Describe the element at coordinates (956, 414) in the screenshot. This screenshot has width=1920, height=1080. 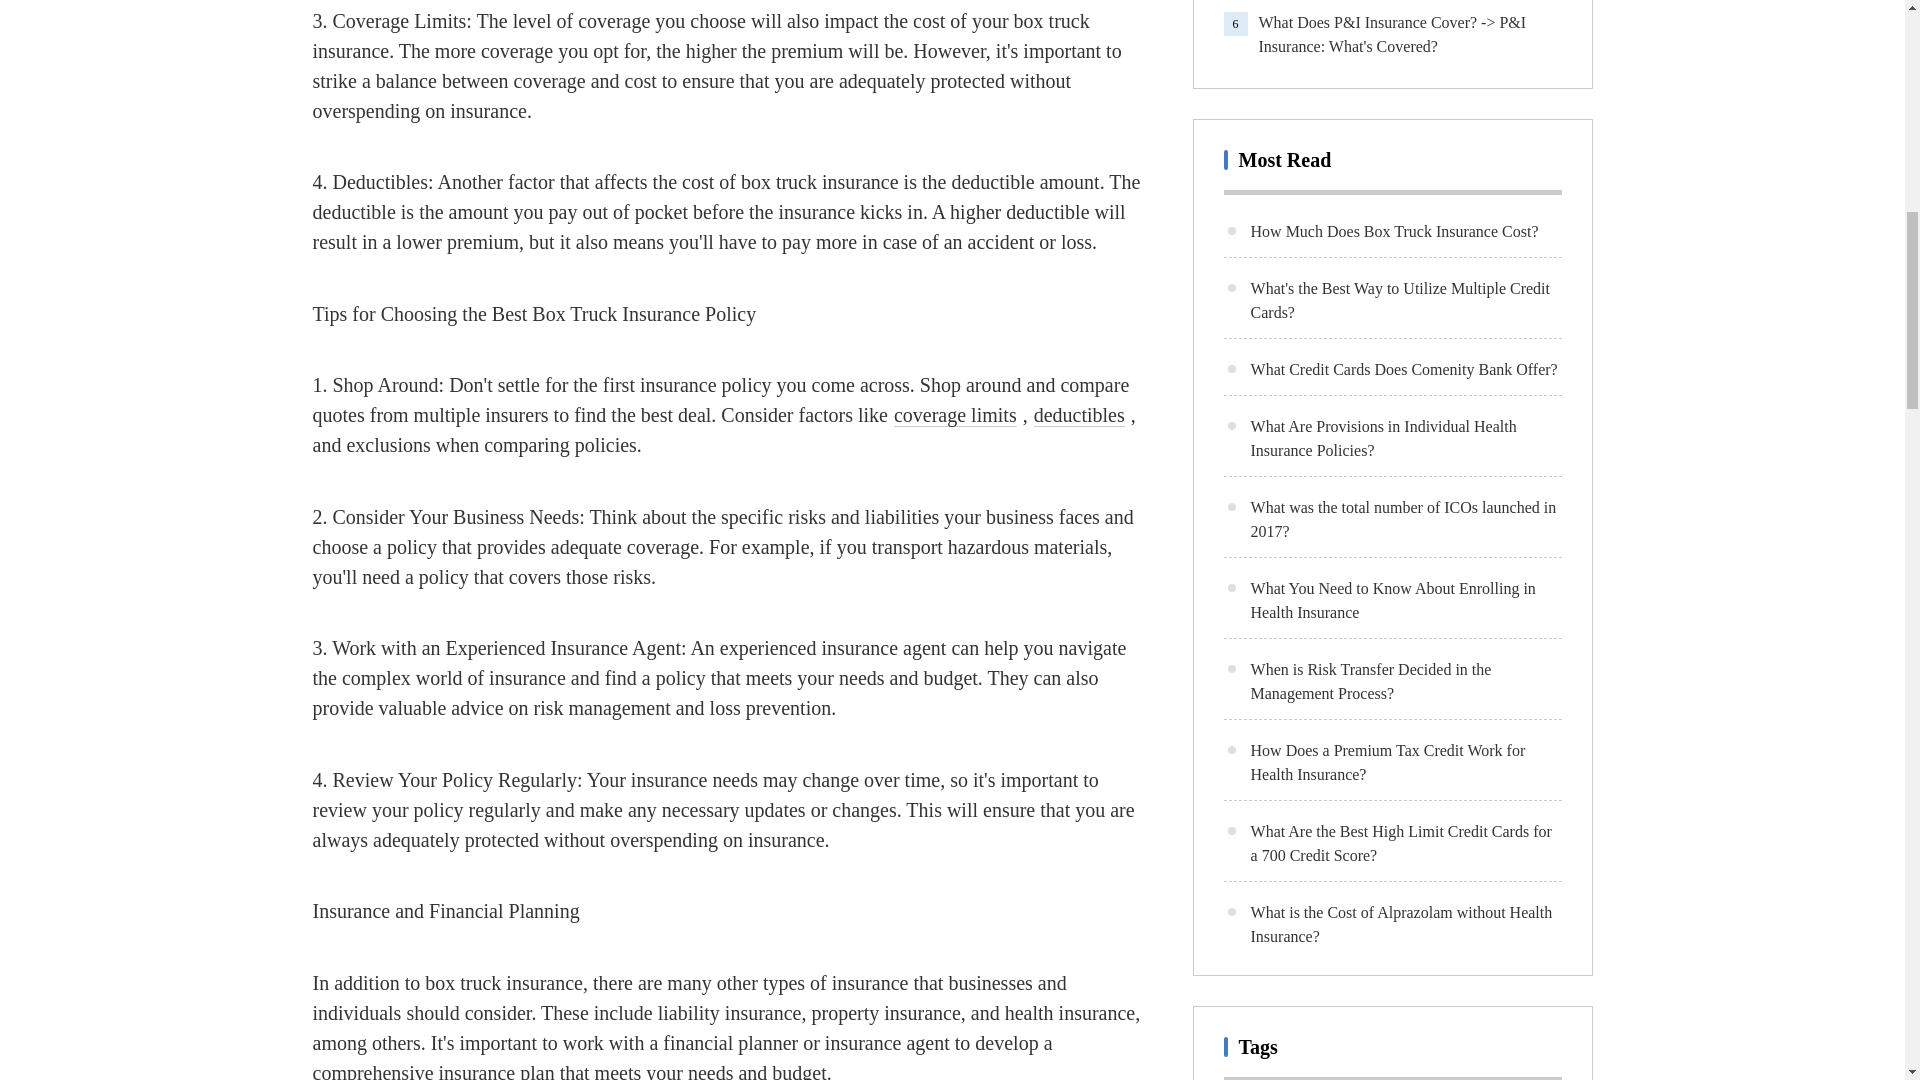
I see `coverage limits` at that location.